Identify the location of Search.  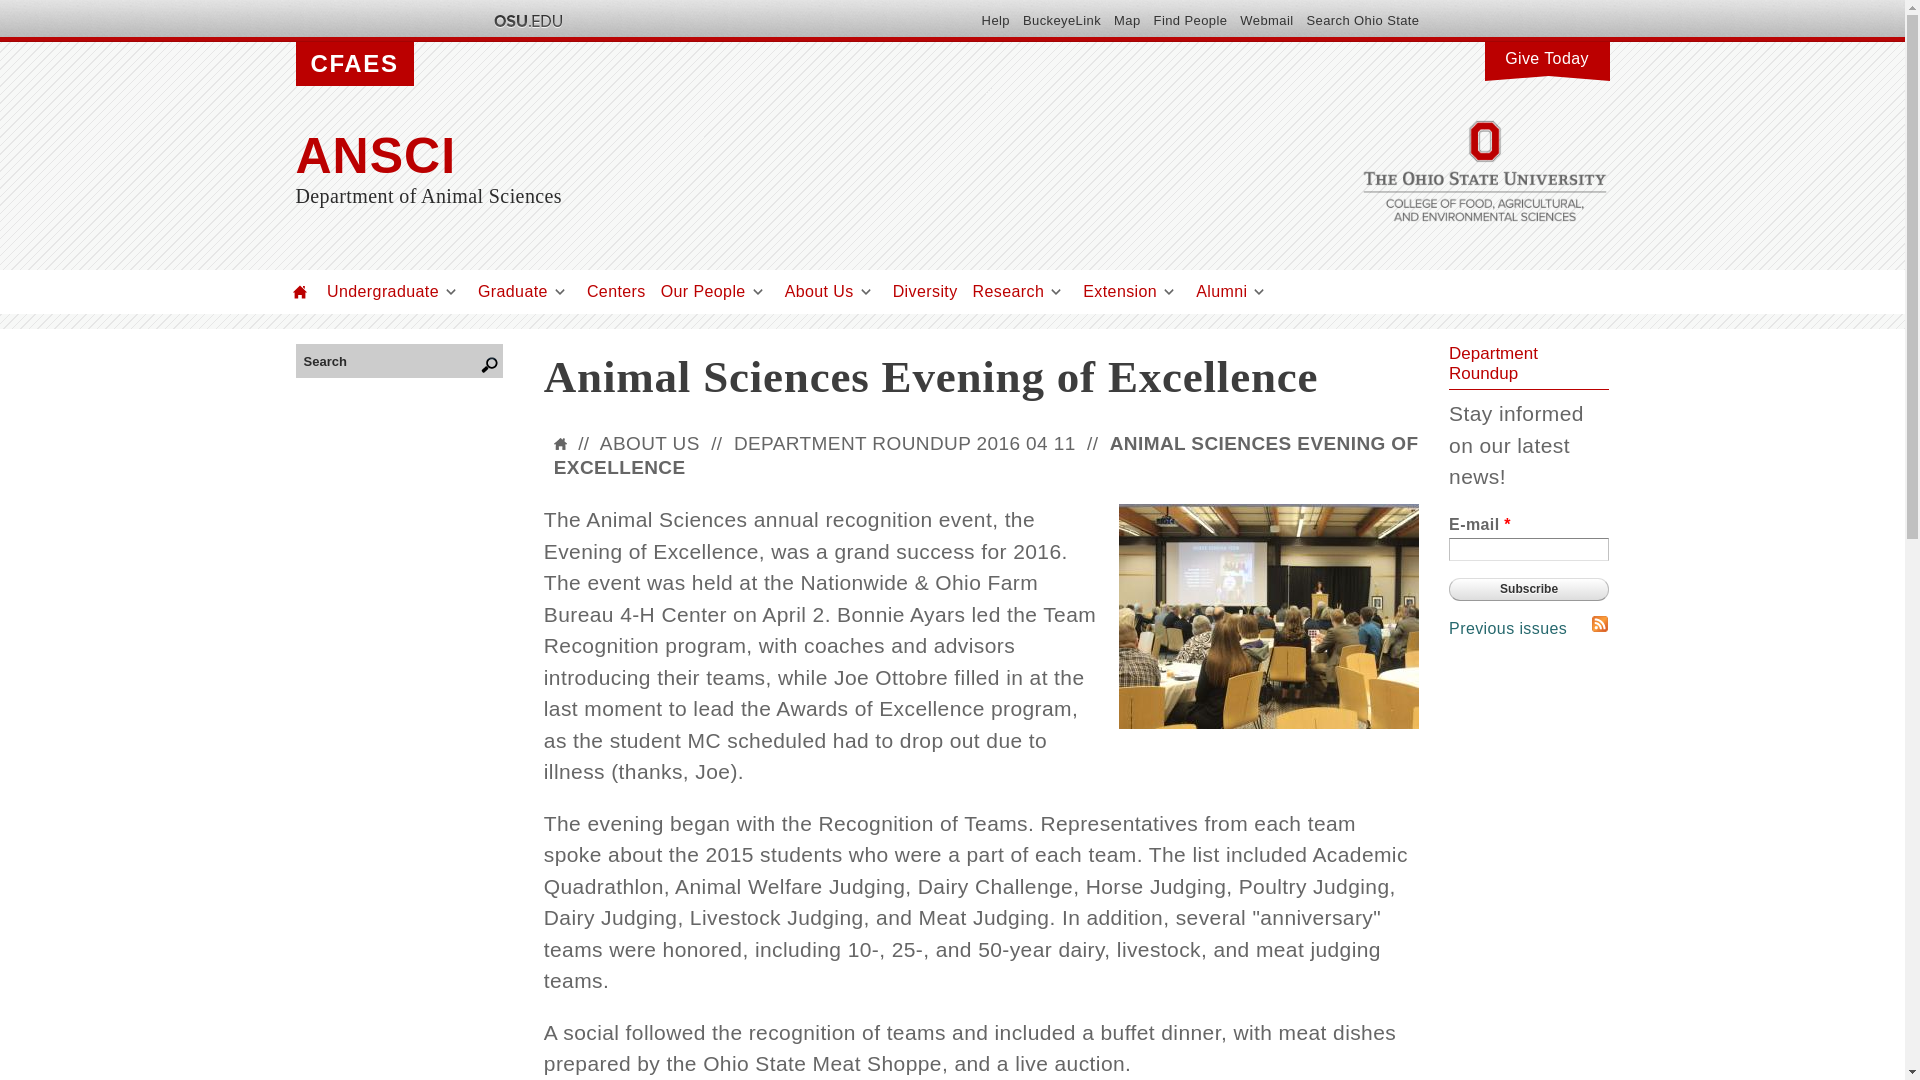
(393, 360).